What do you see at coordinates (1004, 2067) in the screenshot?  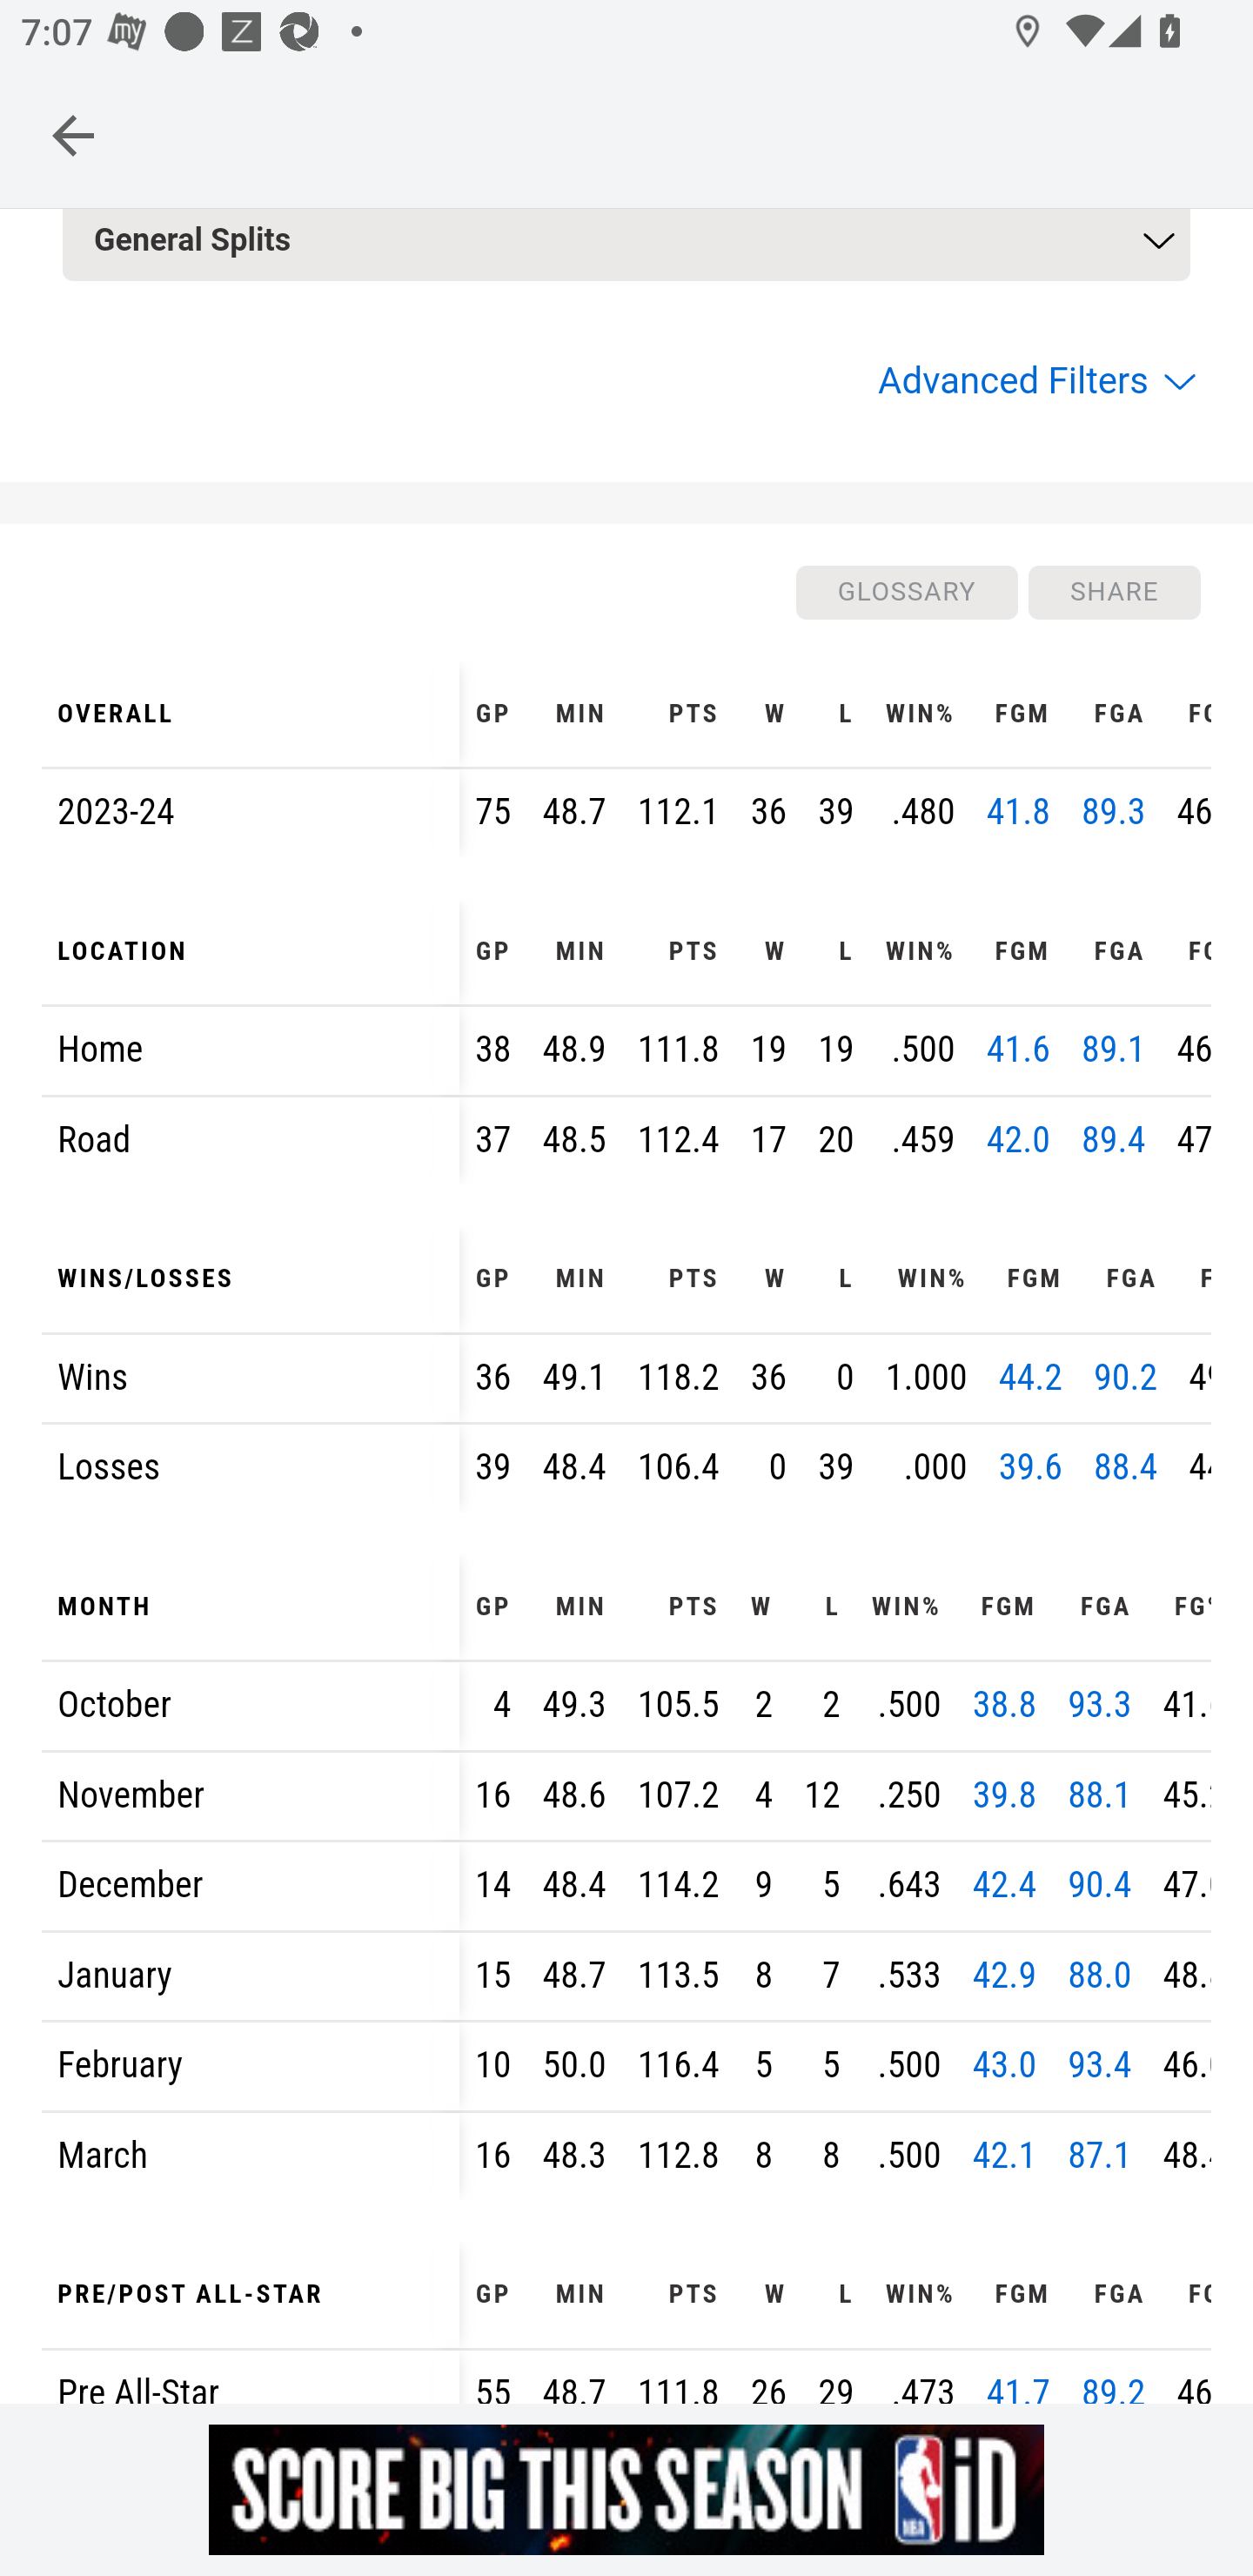 I see `43.0` at bounding box center [1004, 2067].